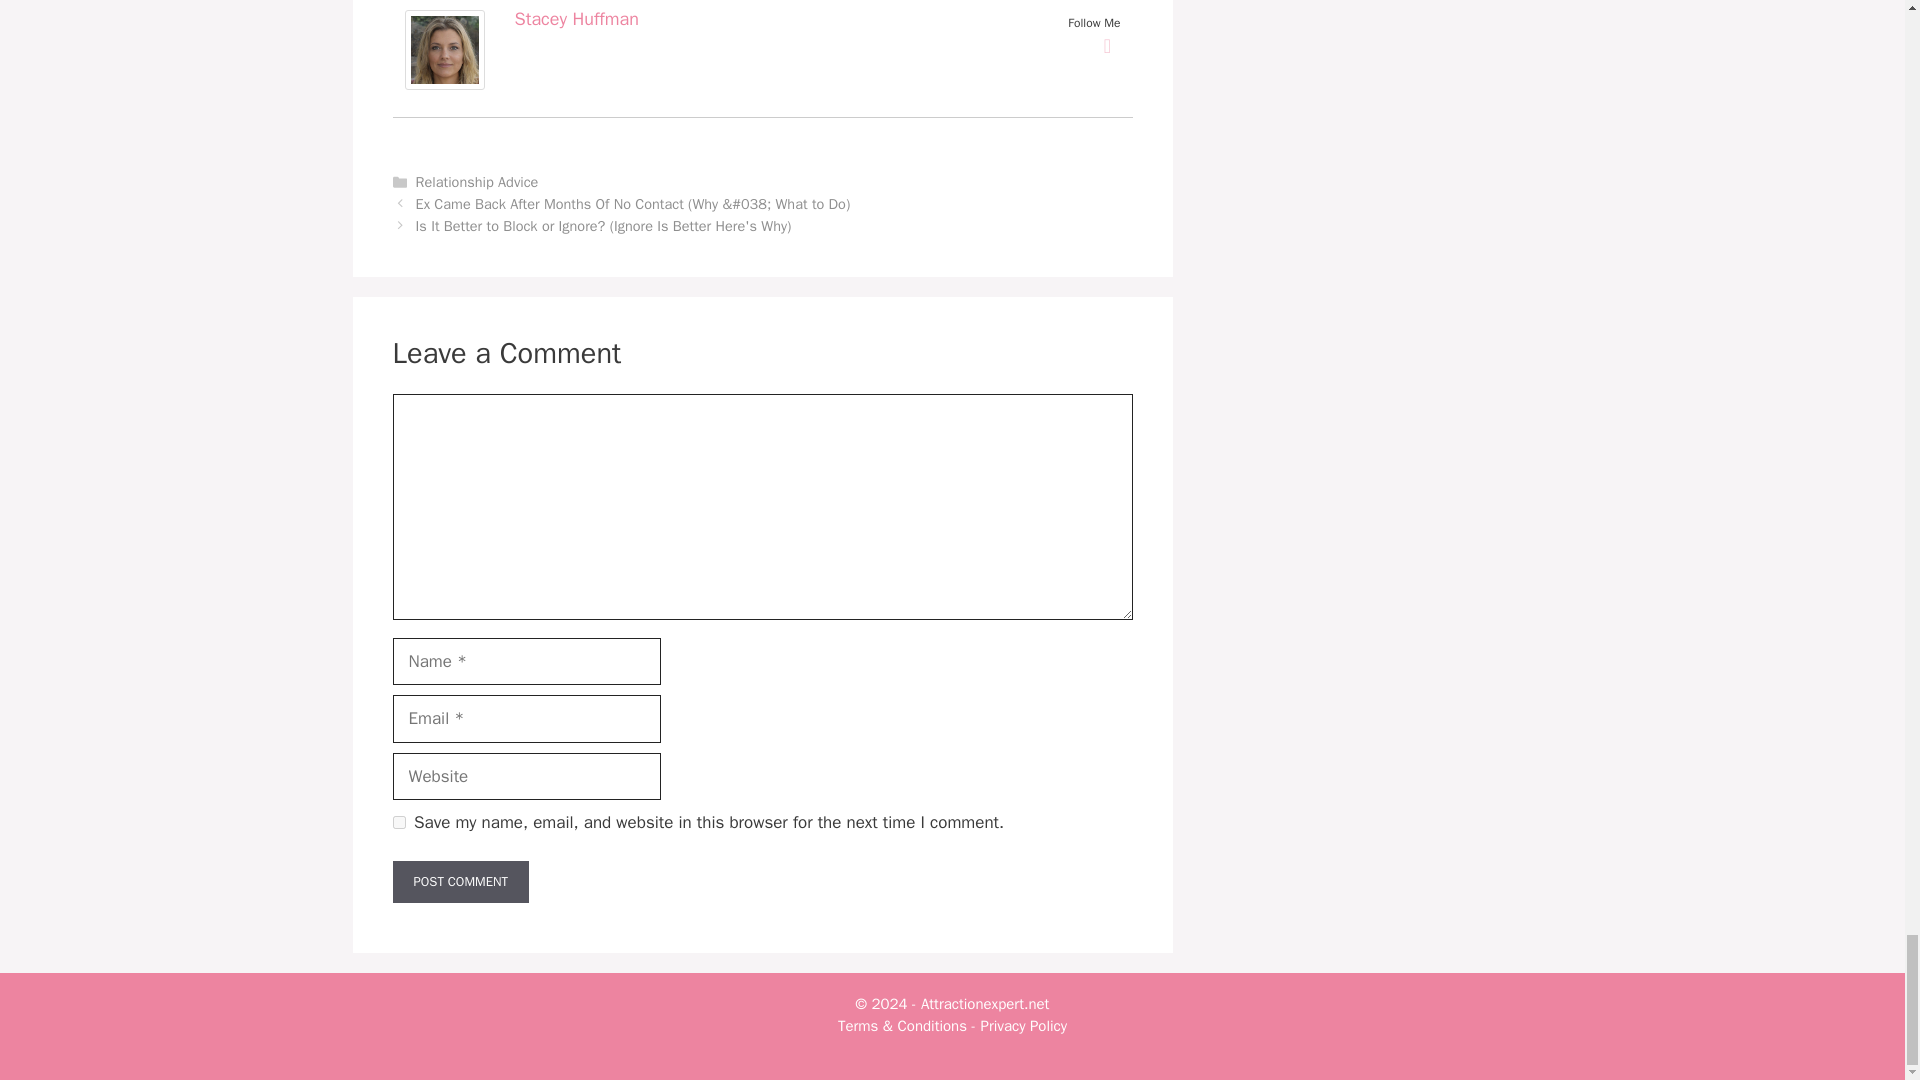 The width and height of the screenshot is (1920, 1080). What do you see at coordinates (398, 822) in the screenshot?
I see `yes` at bounding box center [398, 822].